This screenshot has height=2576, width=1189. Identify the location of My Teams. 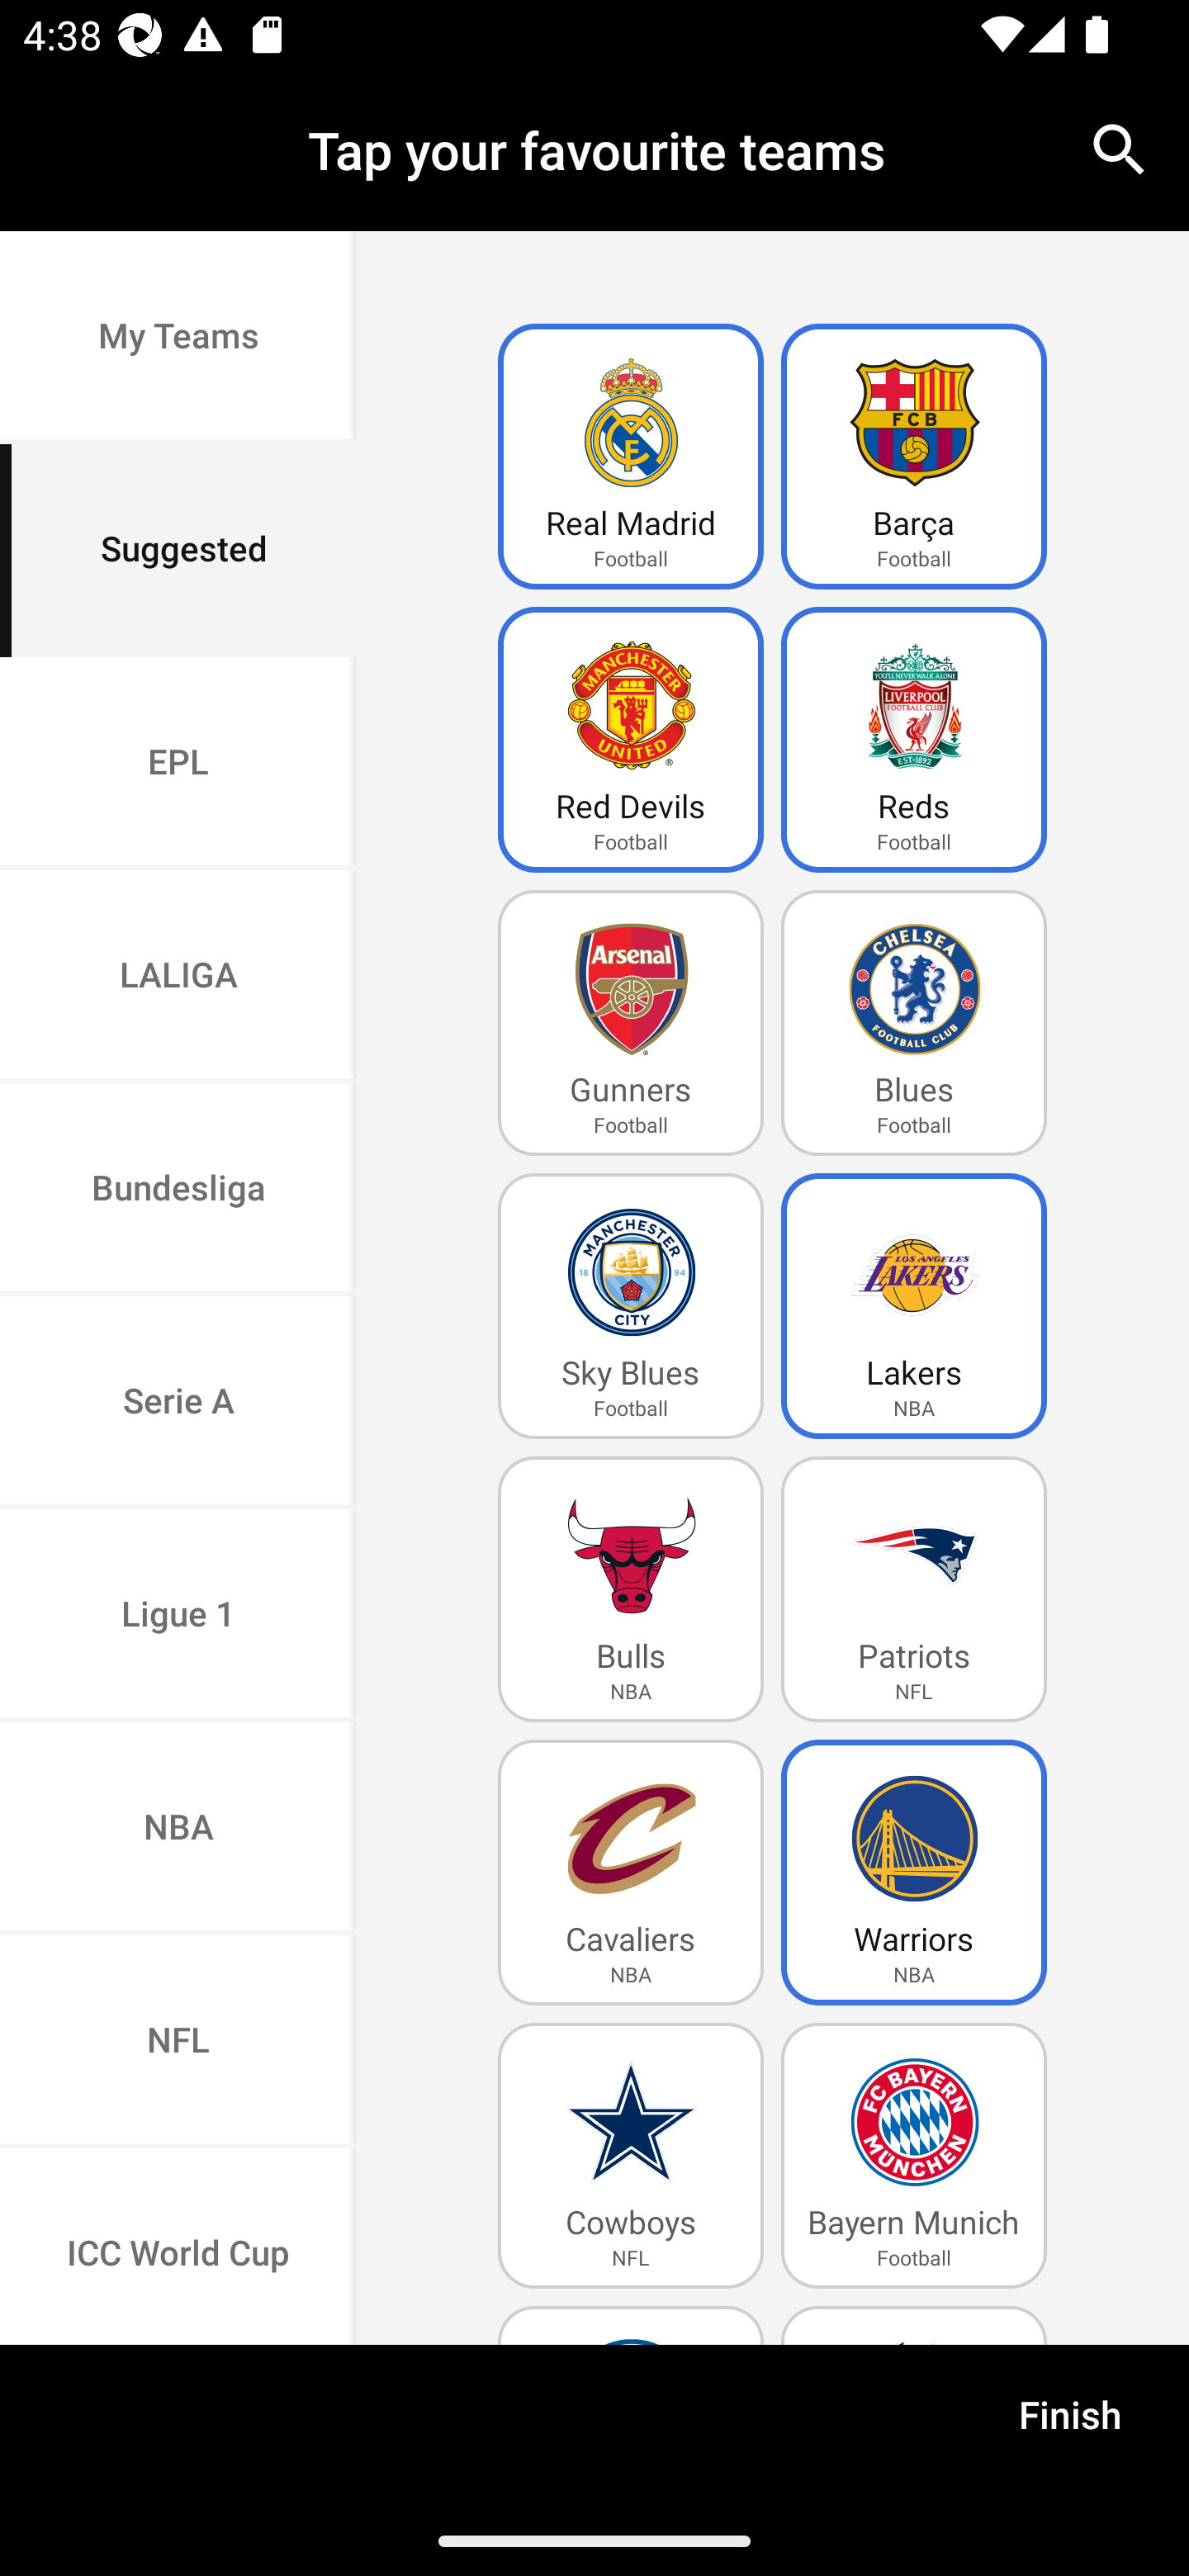
(178, 339).